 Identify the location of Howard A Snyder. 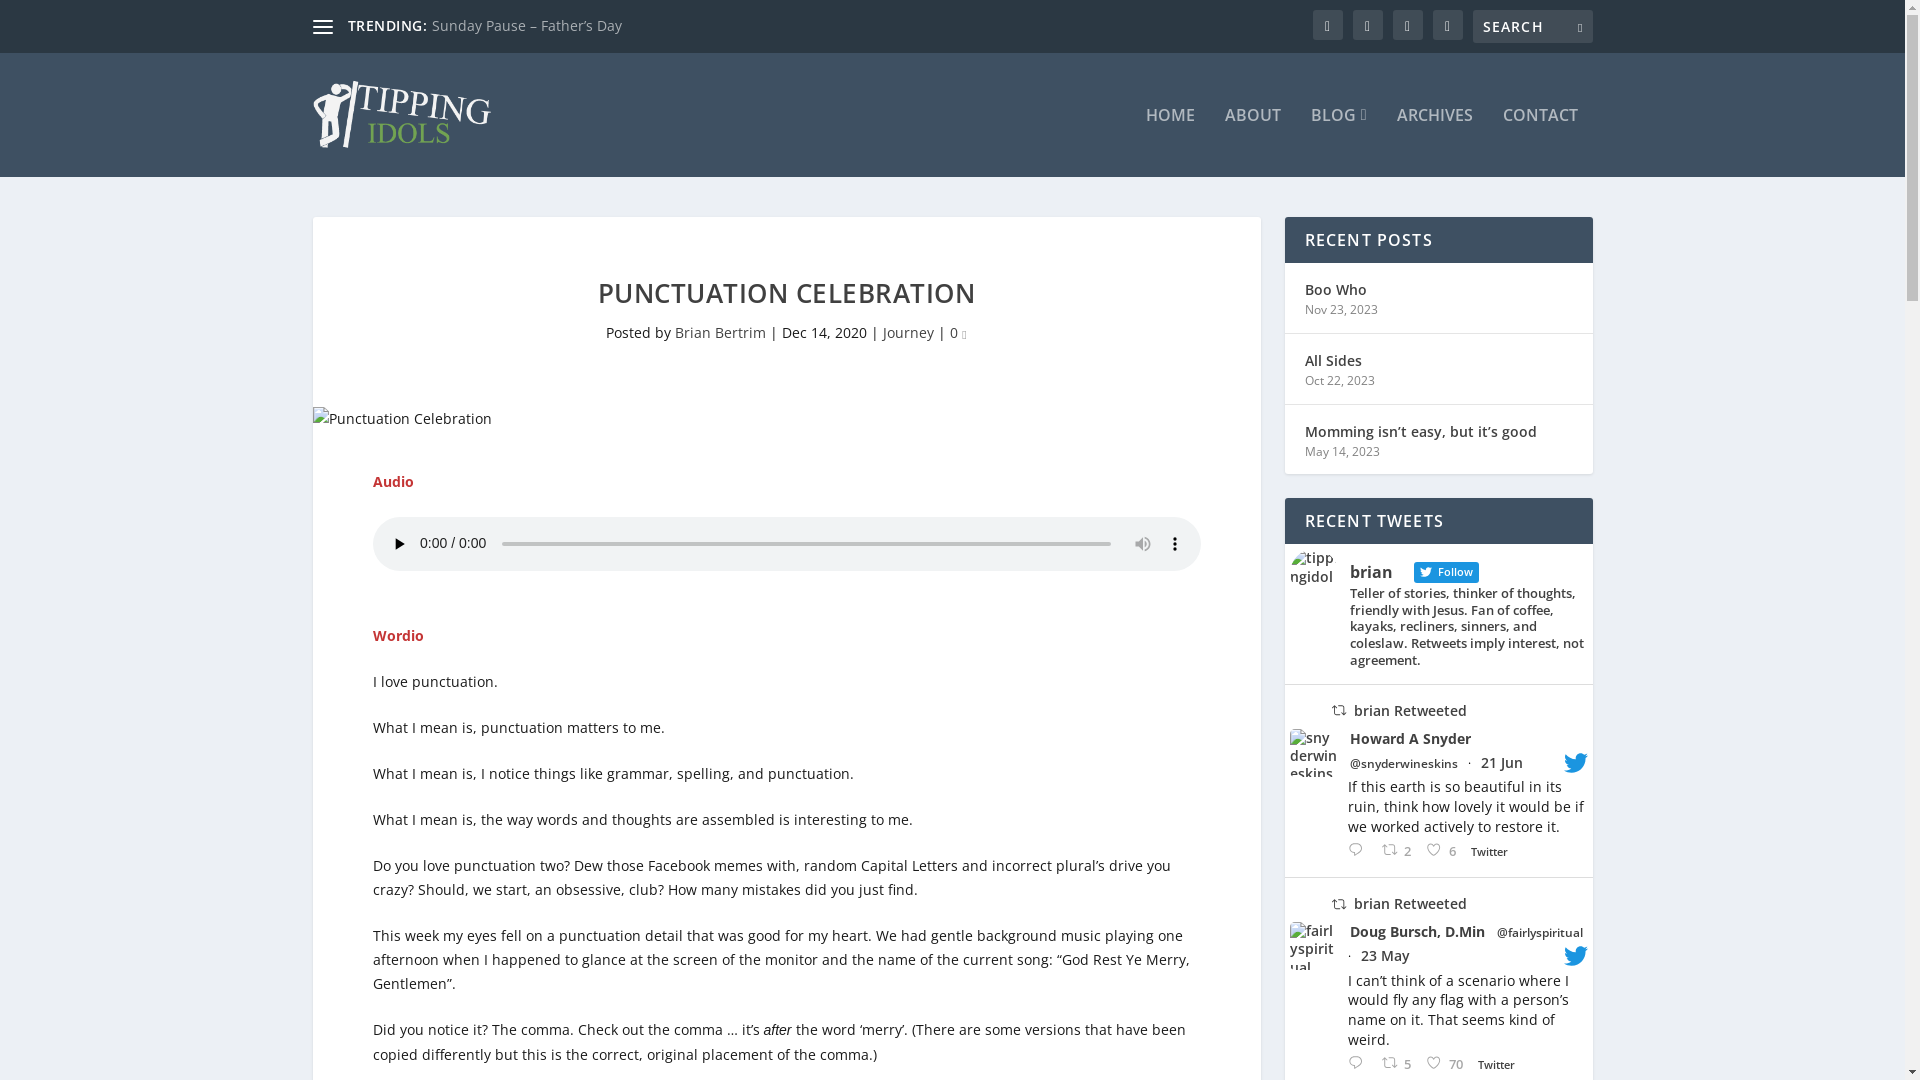
(1410, 738).